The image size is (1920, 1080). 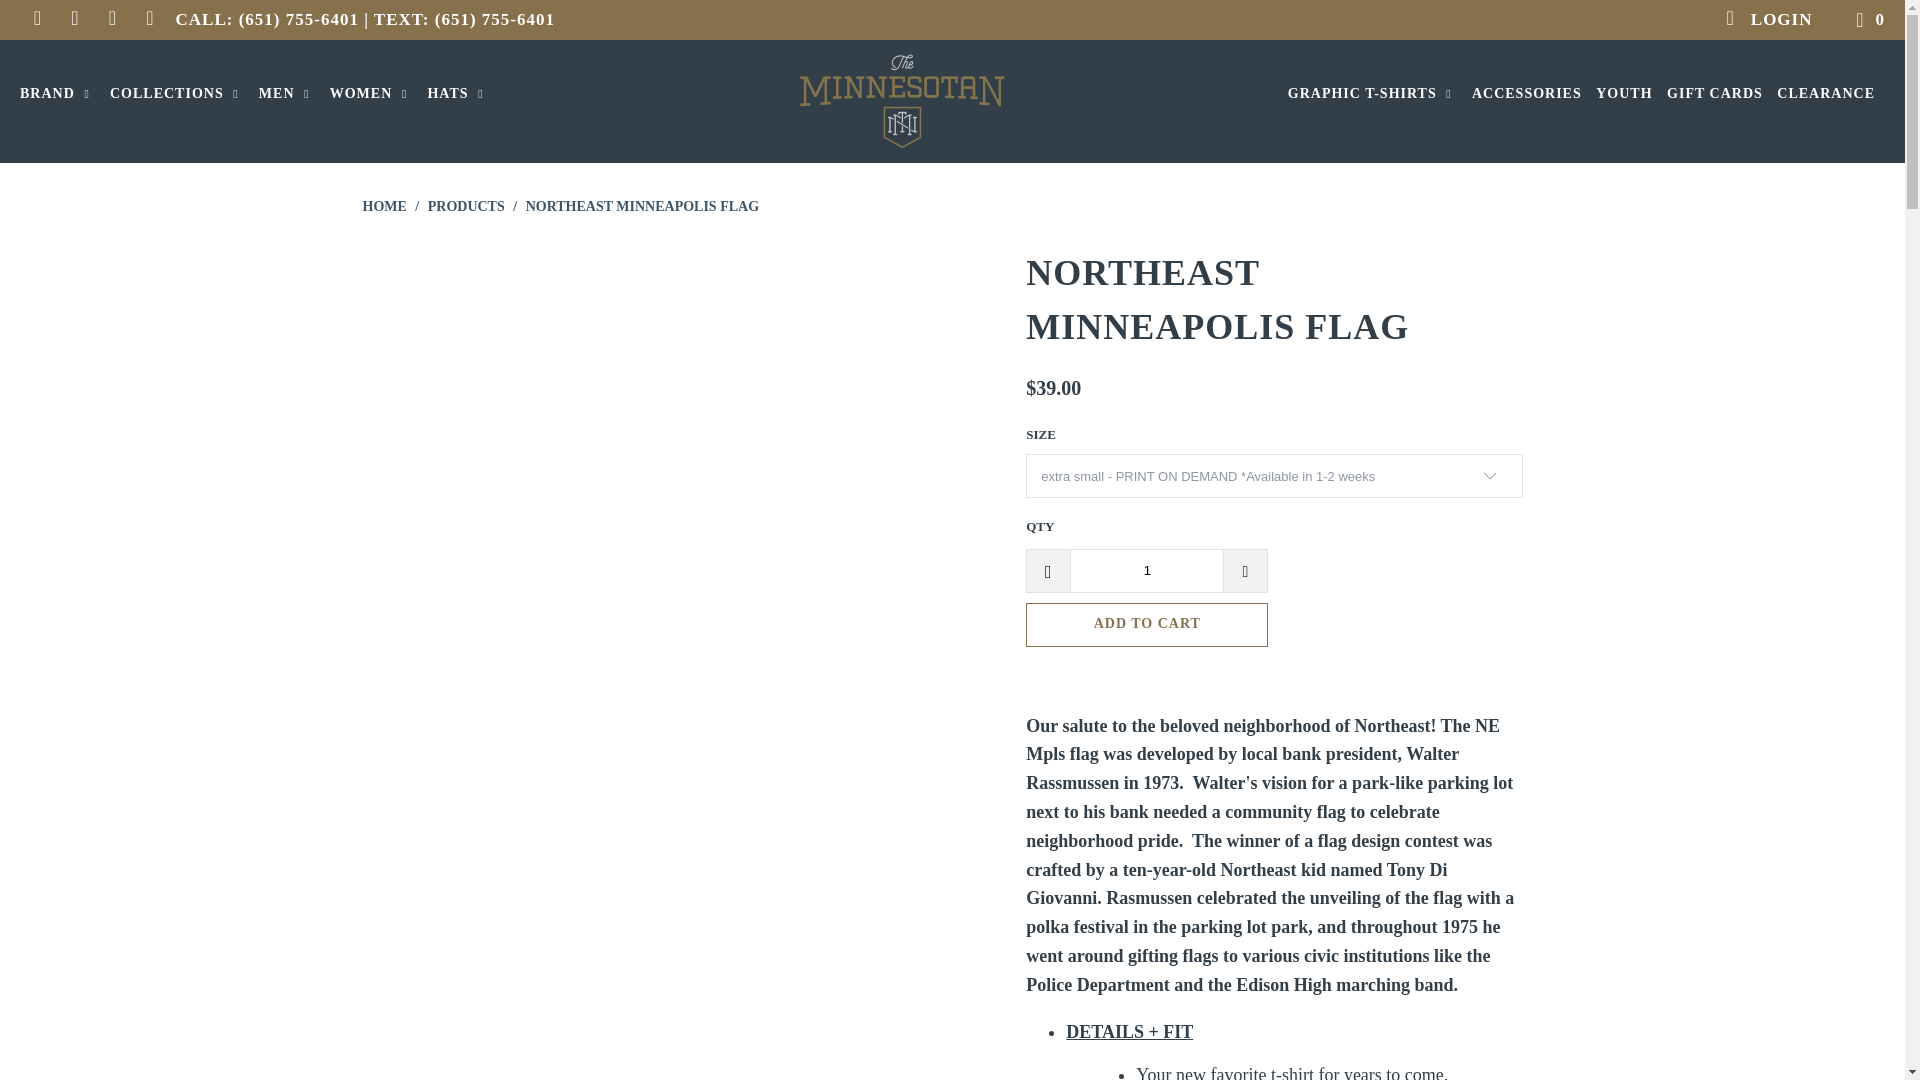 What do you see at coordinates (466, 206) in the screenshot?
I see `Products` at bounding box center [466, 206].